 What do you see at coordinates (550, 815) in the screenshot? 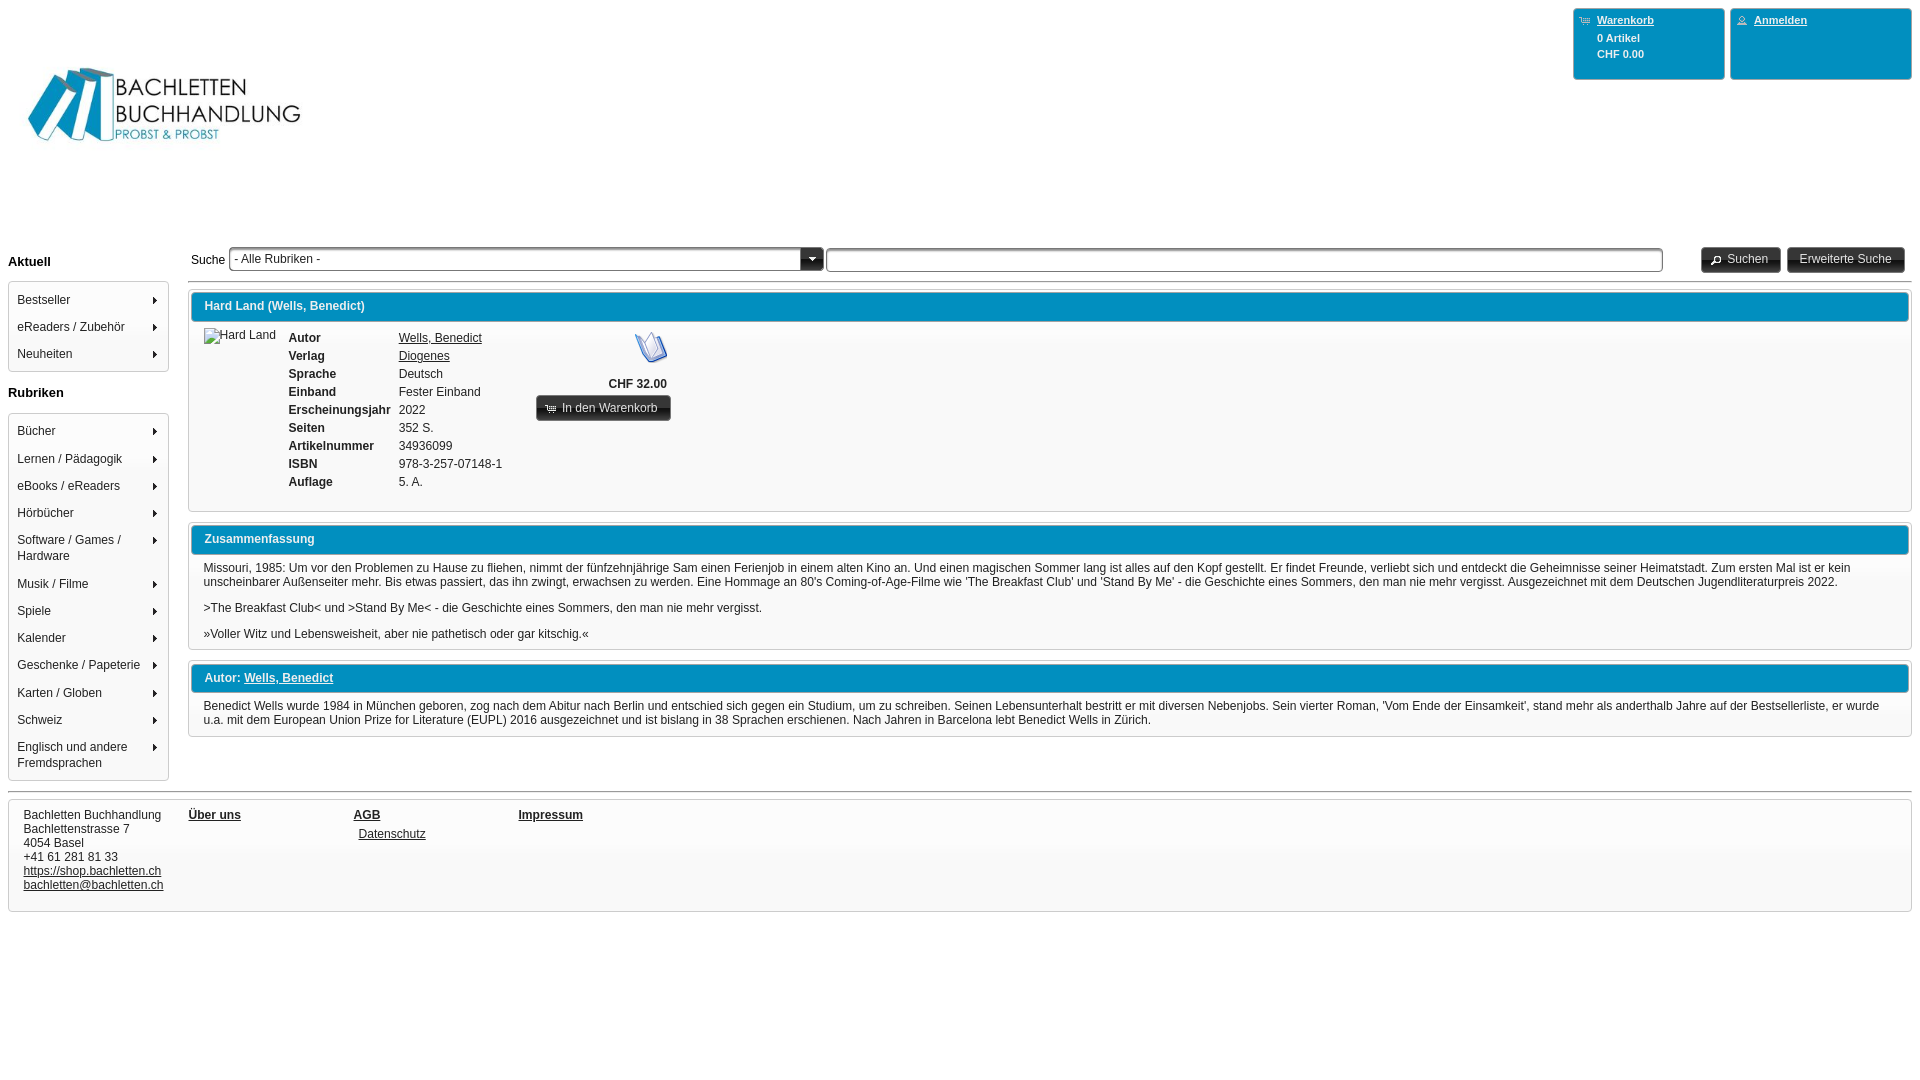
I see `Impressum` at bounding box center [550, 815].